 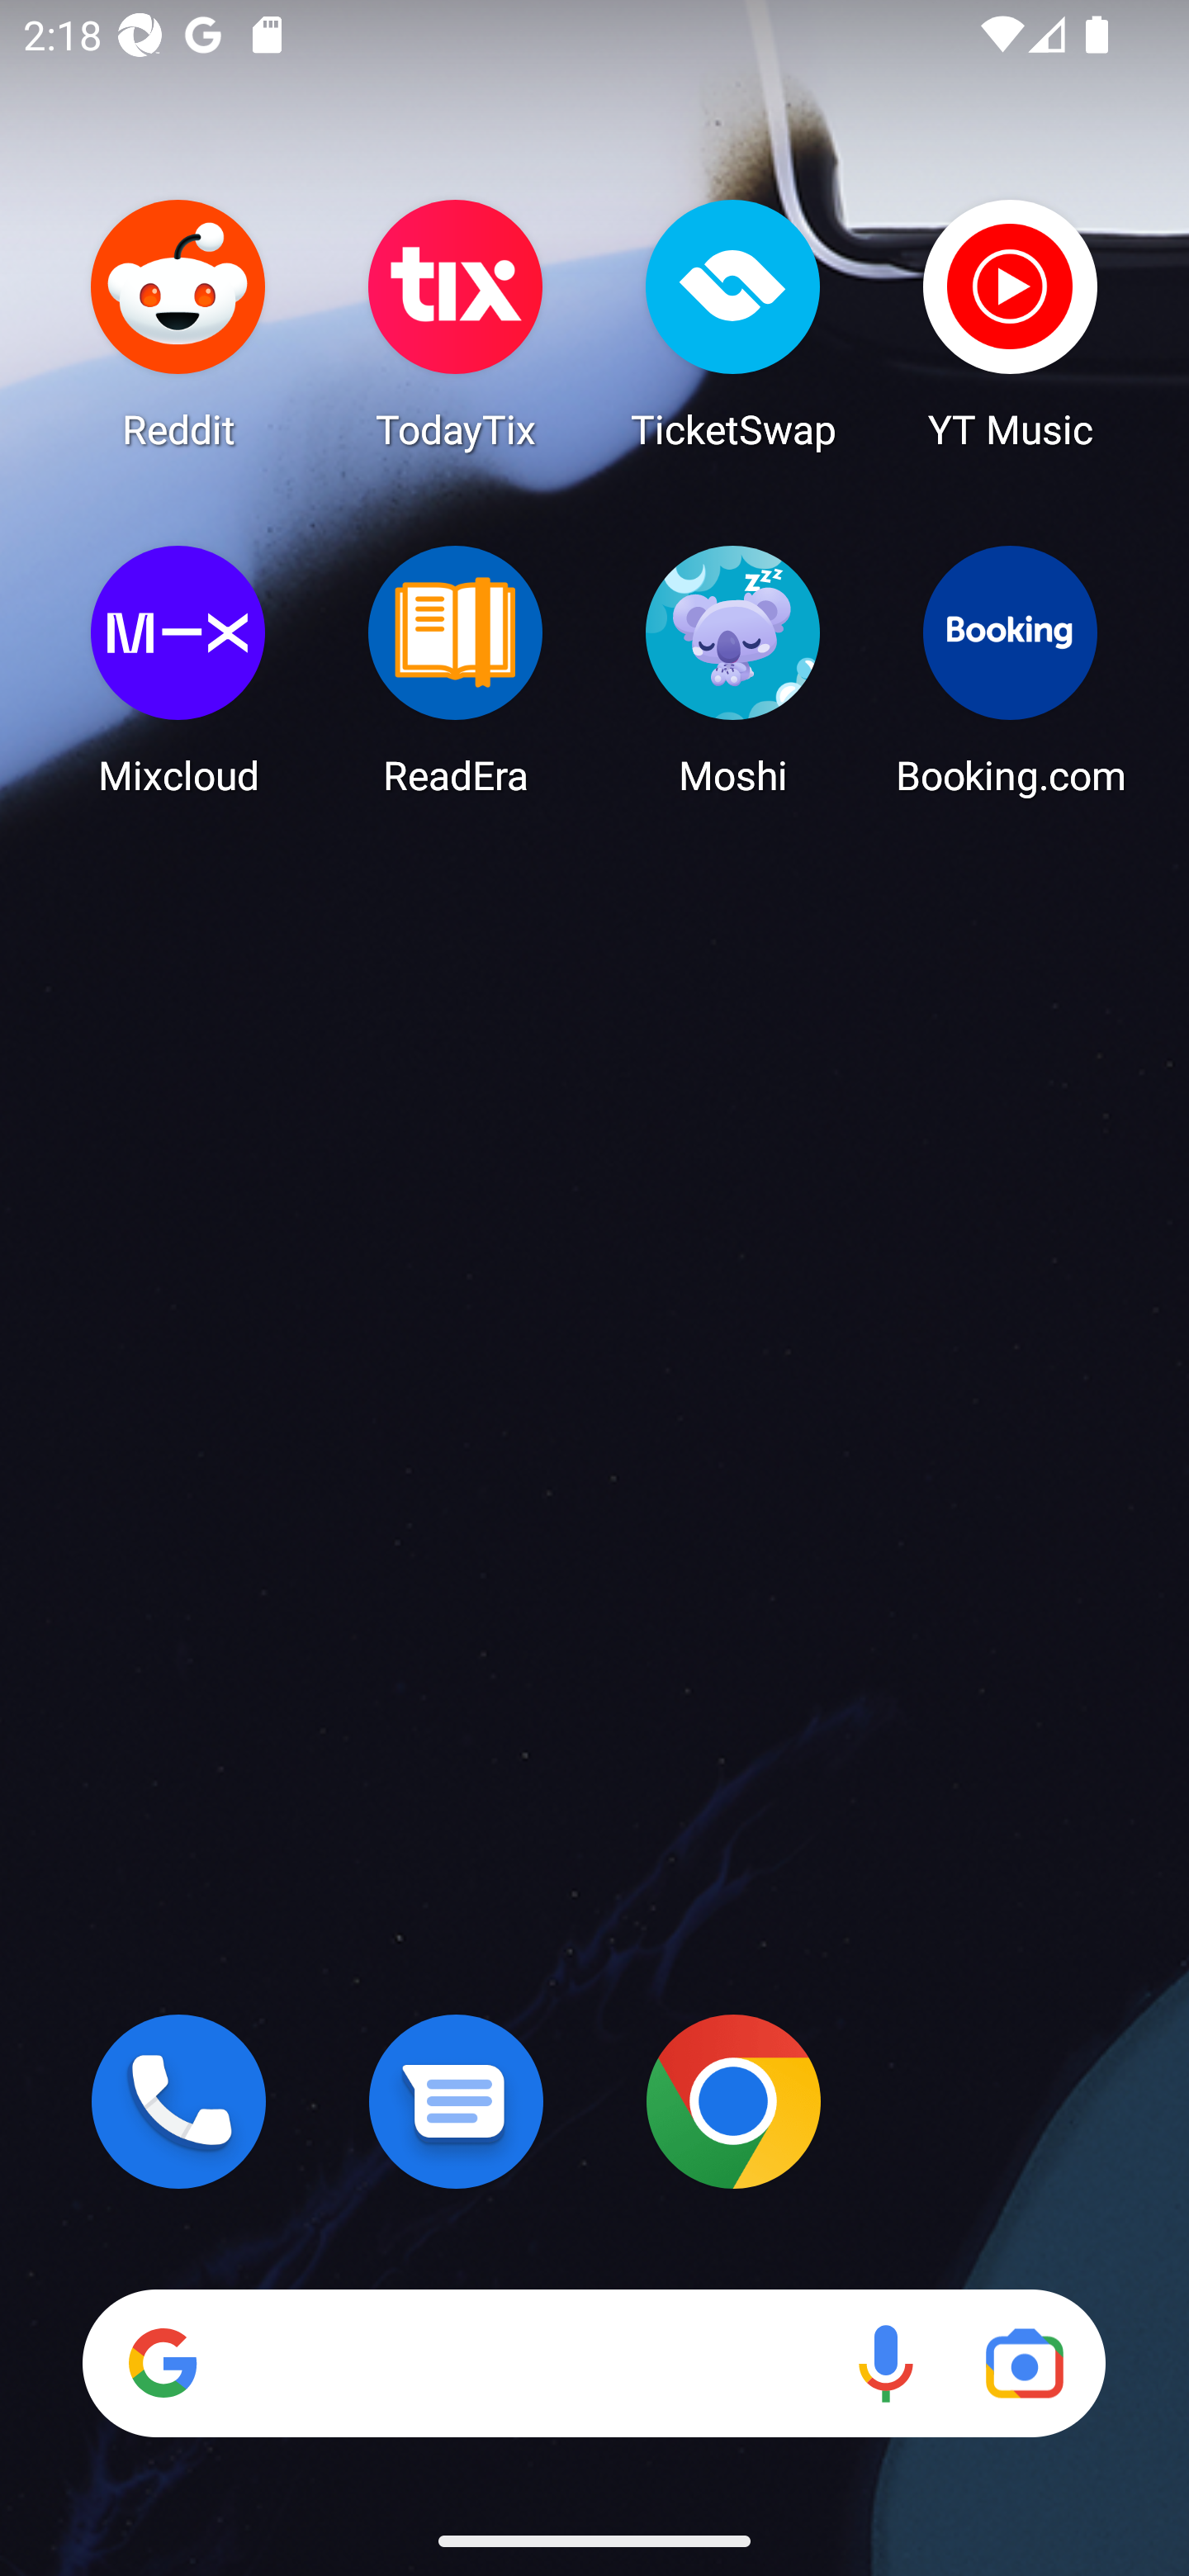 I want to click on TicketSwap, so click(x=733, y=324).